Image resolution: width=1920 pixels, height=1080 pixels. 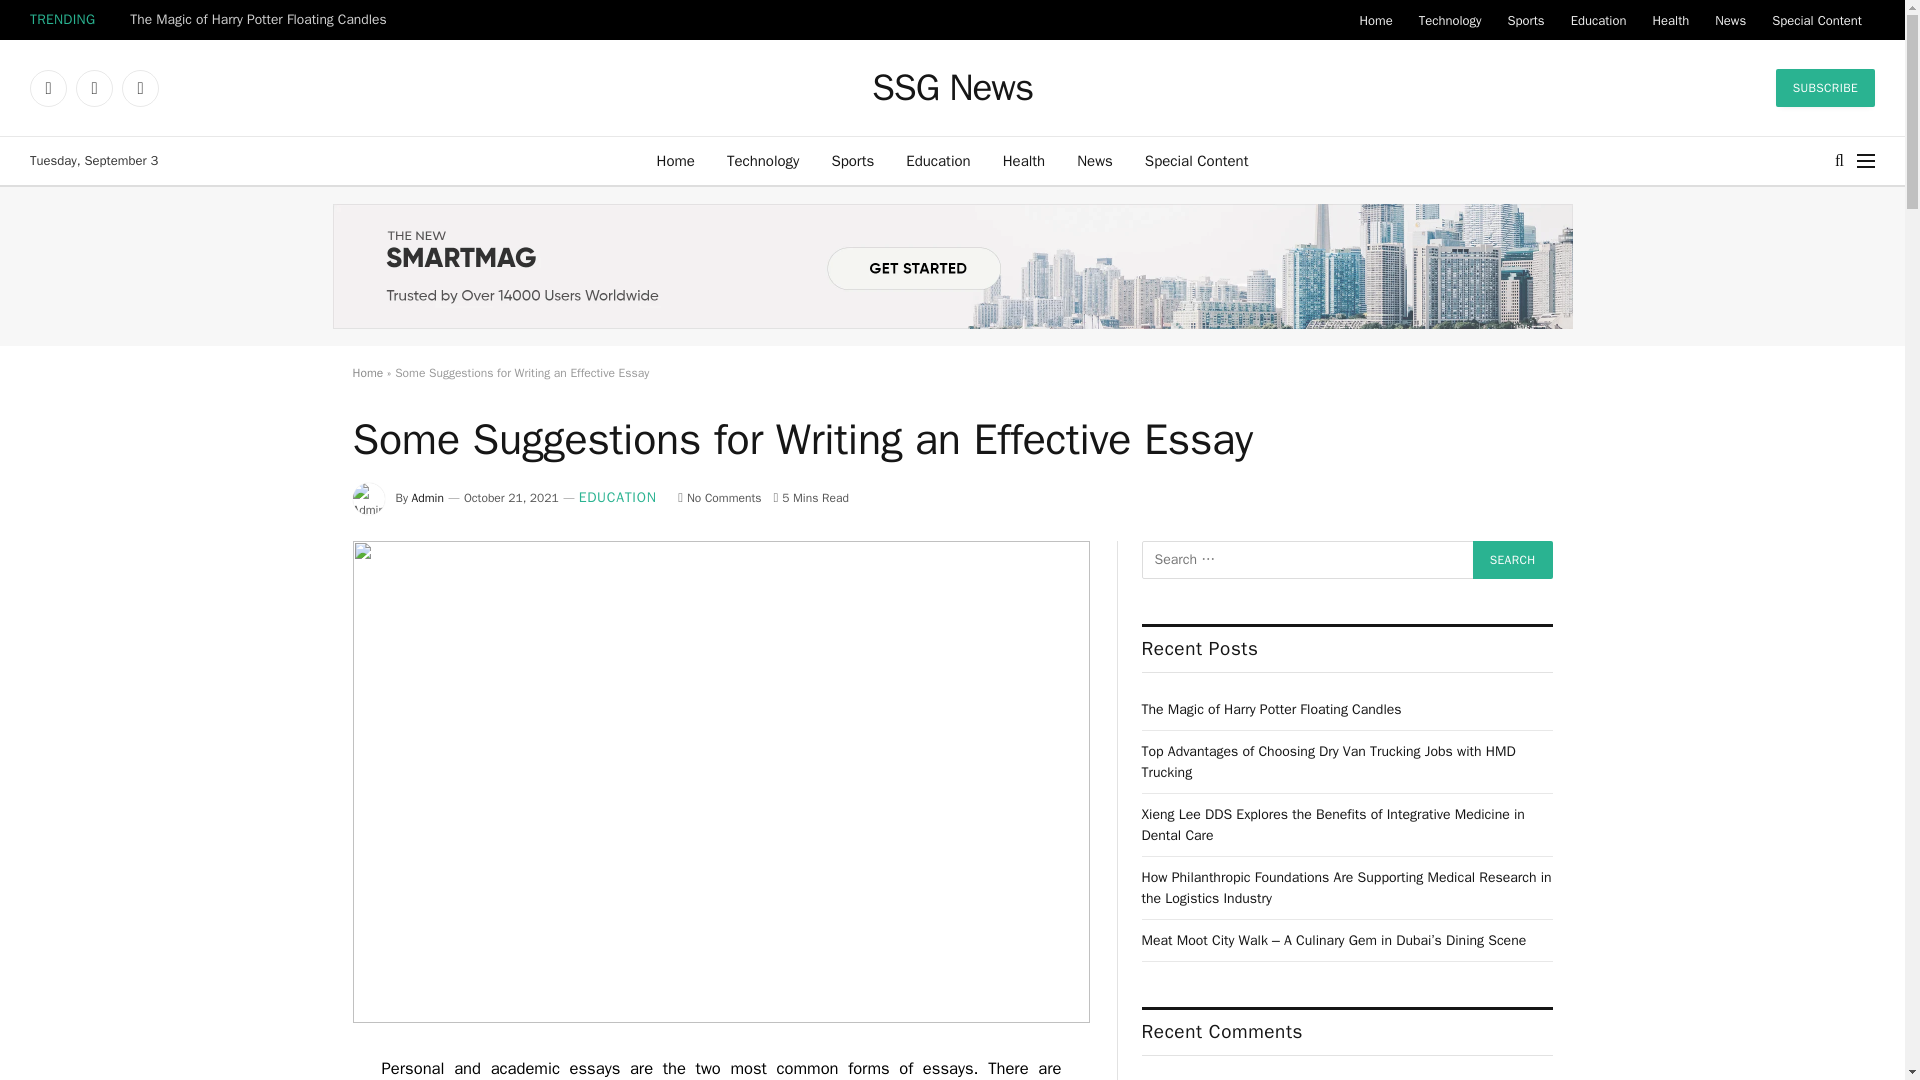 I want to click on Home, so click(x=1375, y=20).